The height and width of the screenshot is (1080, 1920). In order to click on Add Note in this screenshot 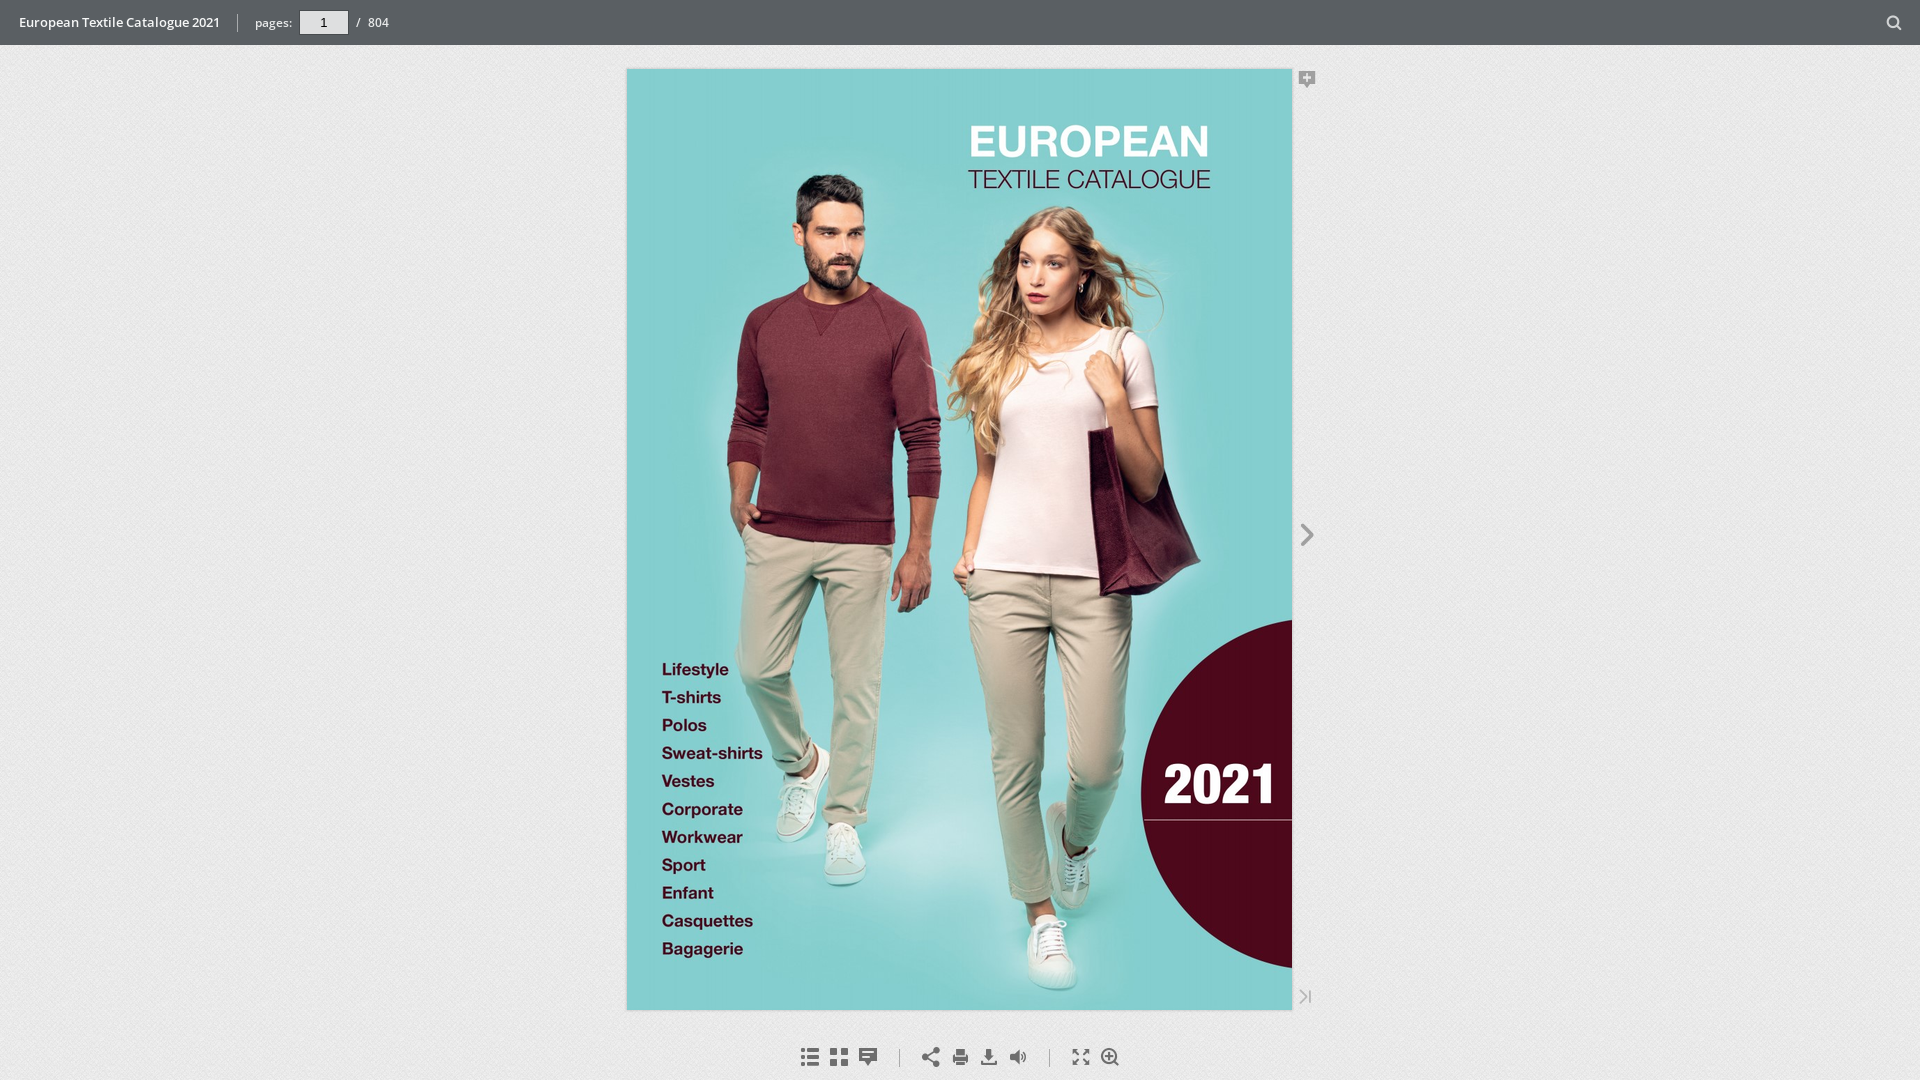, I will do `click(1308, 83)`.